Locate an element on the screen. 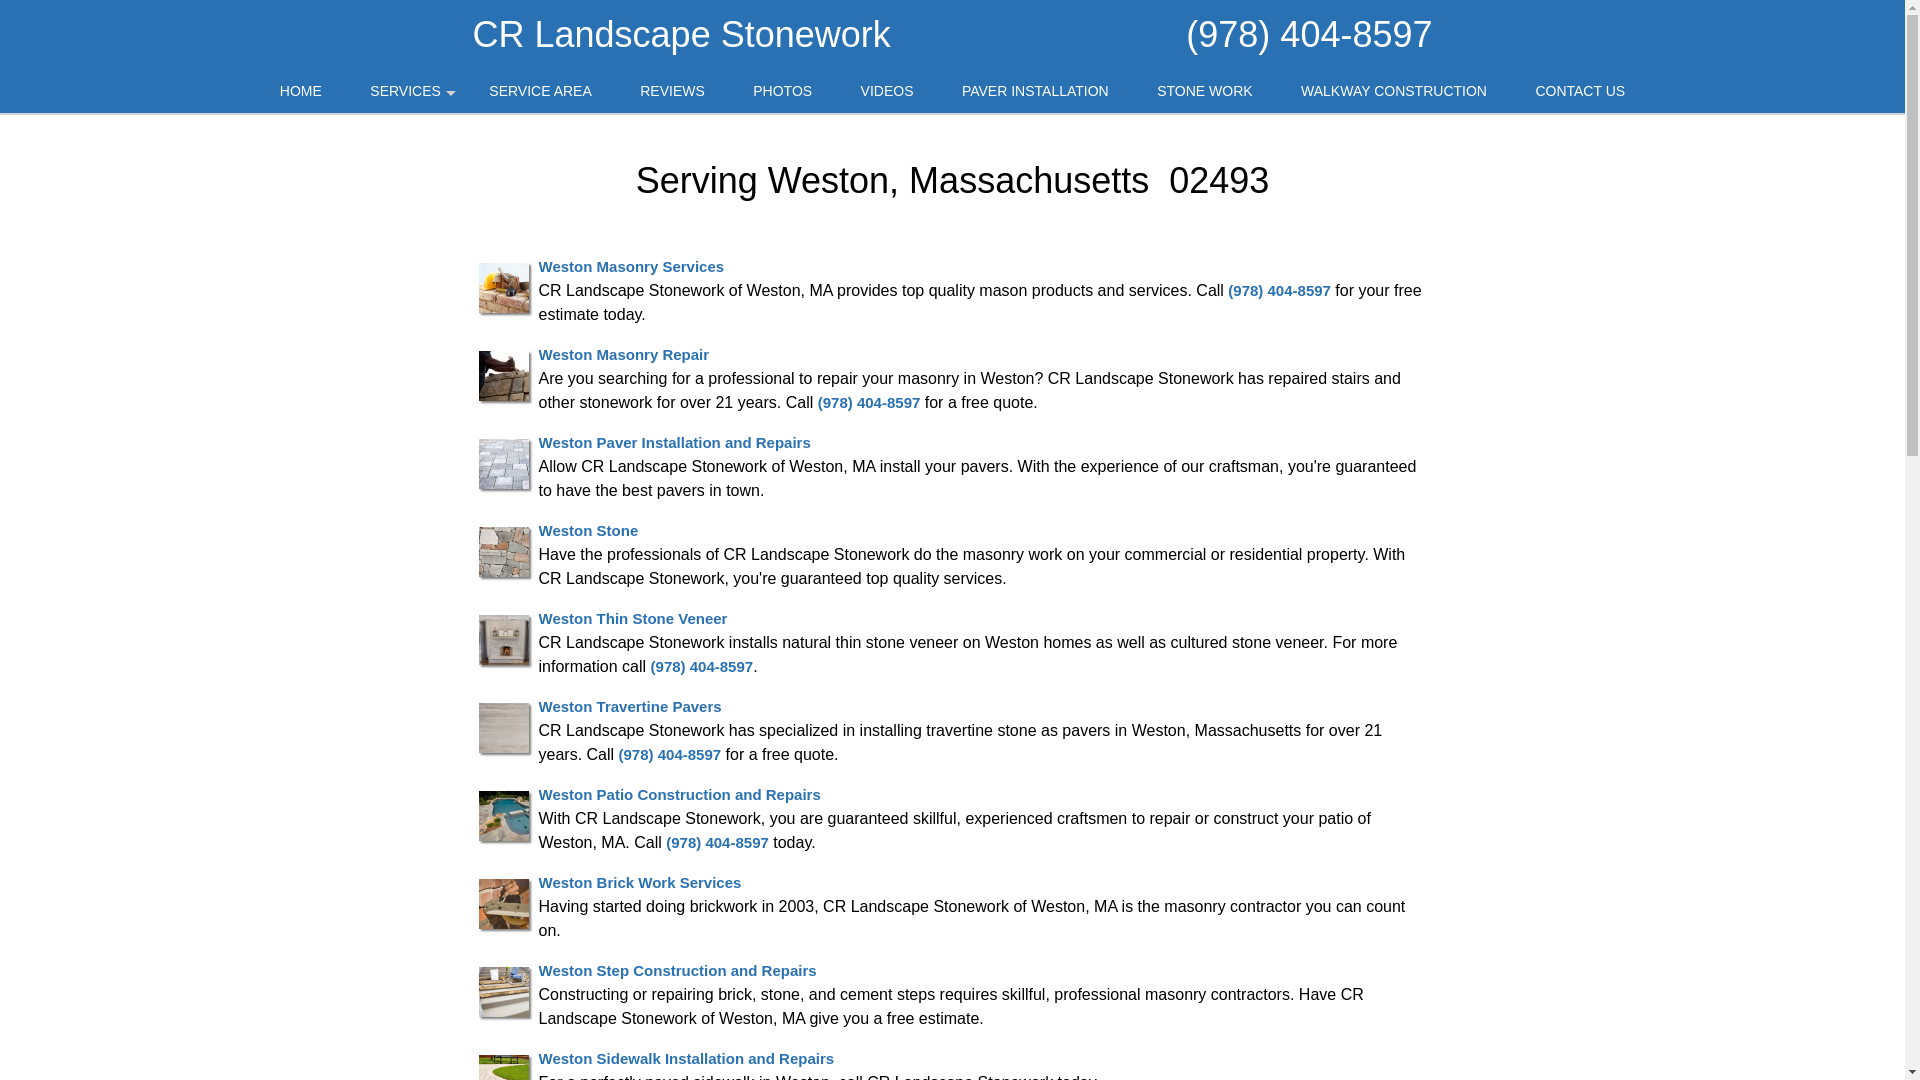  CONTACT US is located at coordinates (1580, 92).